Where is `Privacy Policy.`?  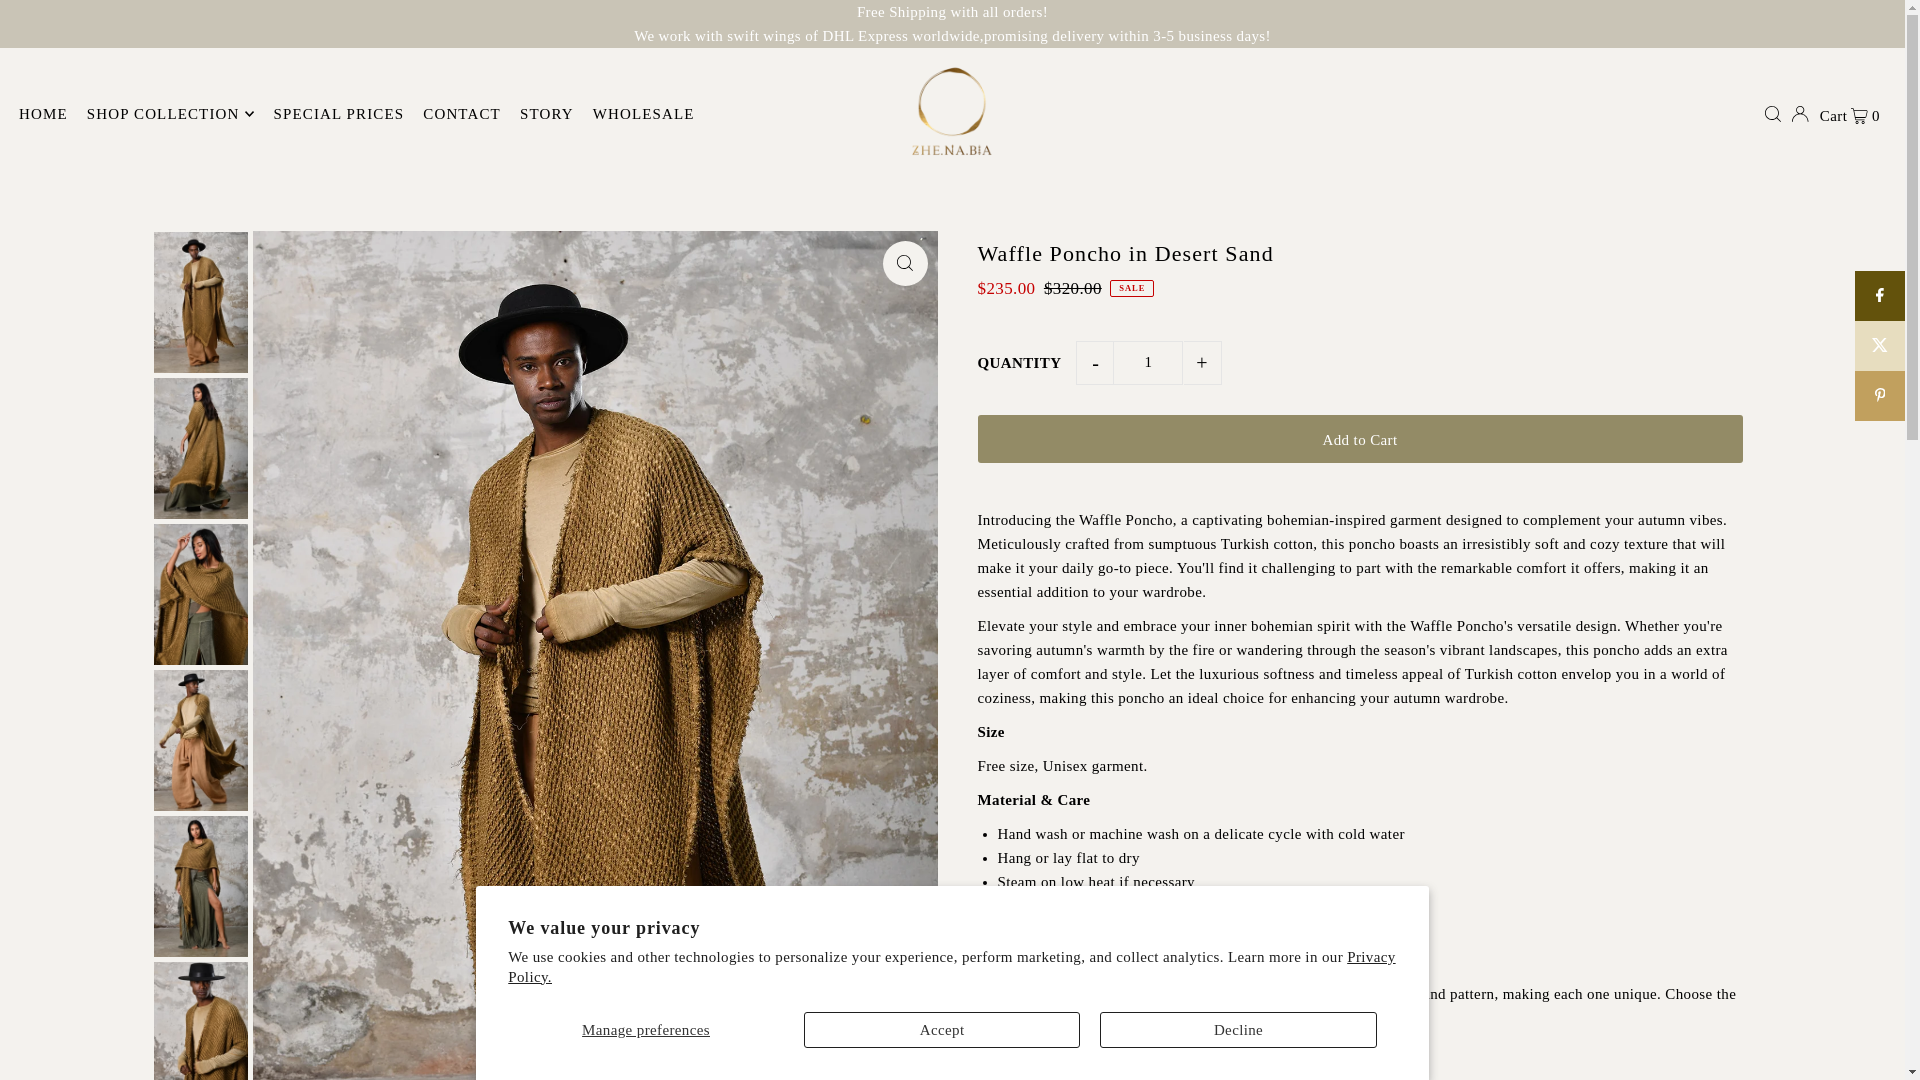
Privacy Policy. is located at coordinates (952, 966).